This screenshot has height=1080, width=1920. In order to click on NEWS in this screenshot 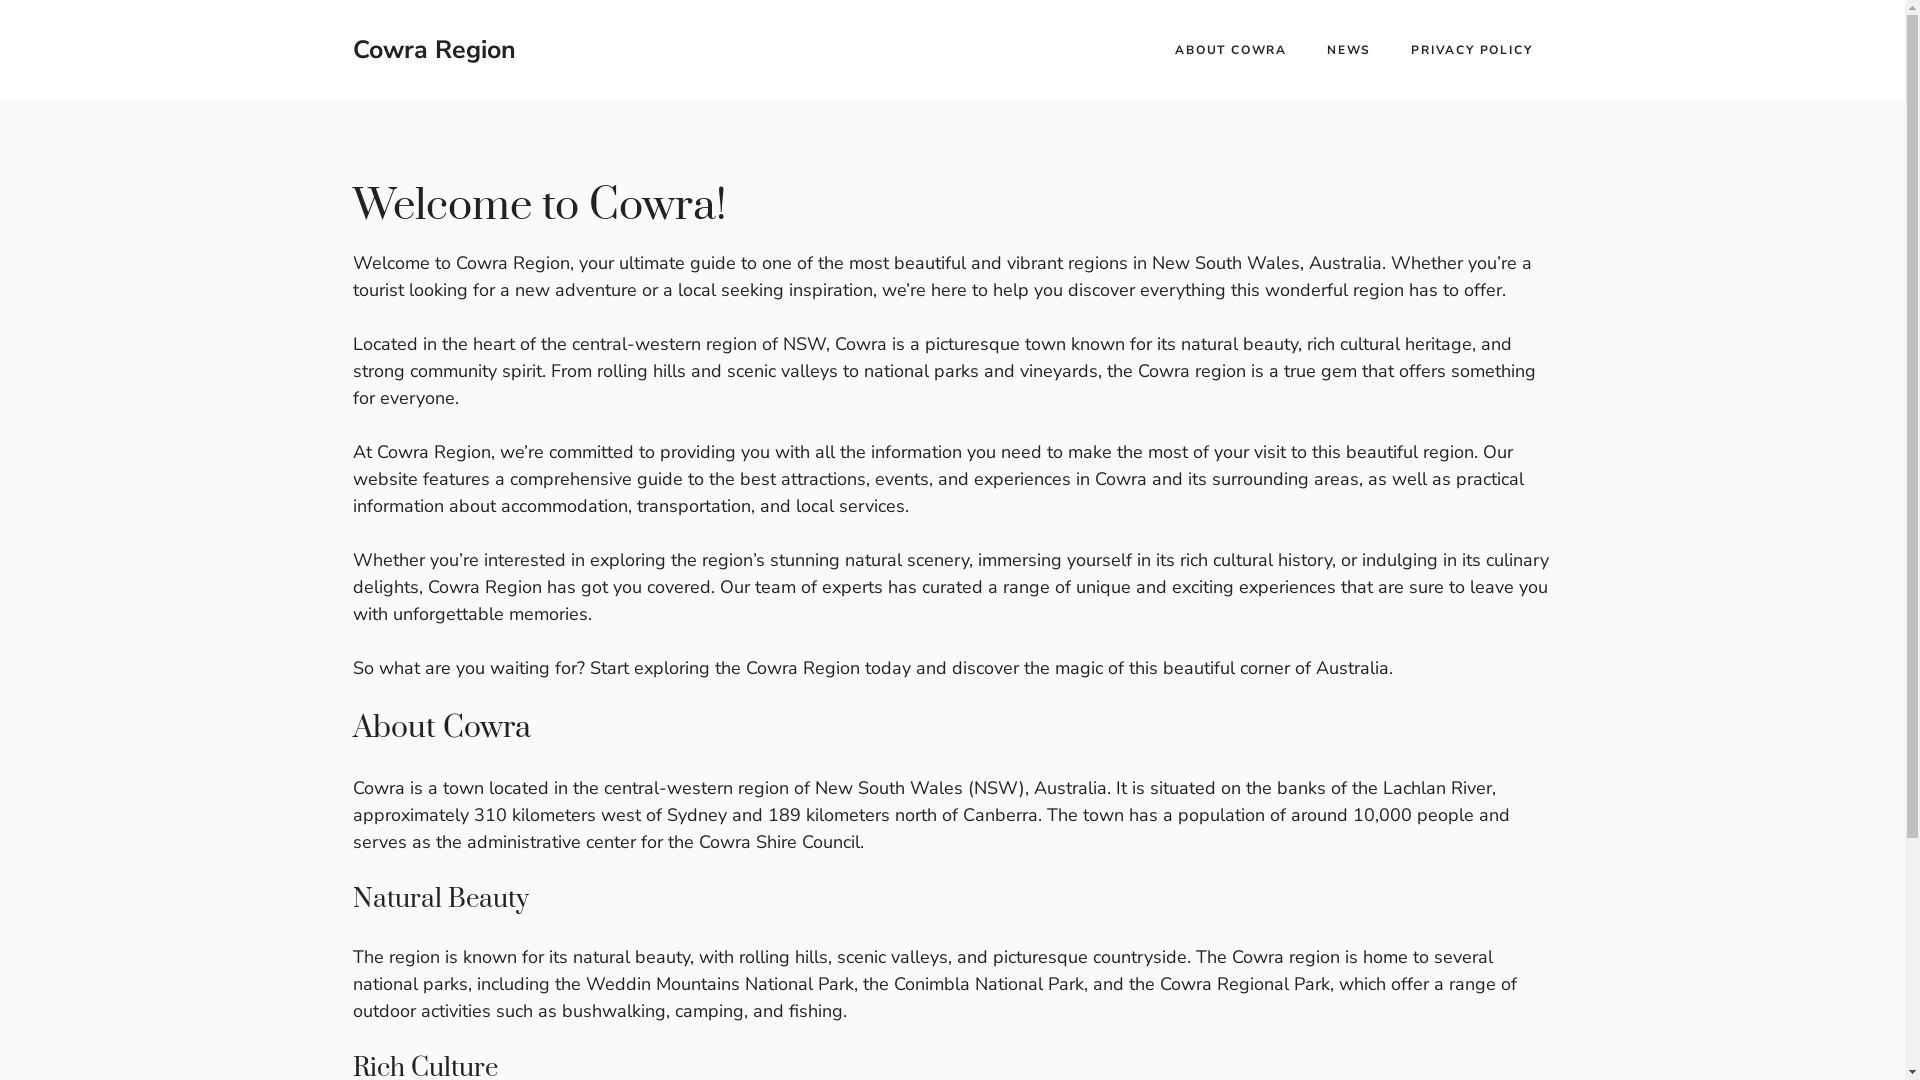, I will do `click(1349, 50)`.